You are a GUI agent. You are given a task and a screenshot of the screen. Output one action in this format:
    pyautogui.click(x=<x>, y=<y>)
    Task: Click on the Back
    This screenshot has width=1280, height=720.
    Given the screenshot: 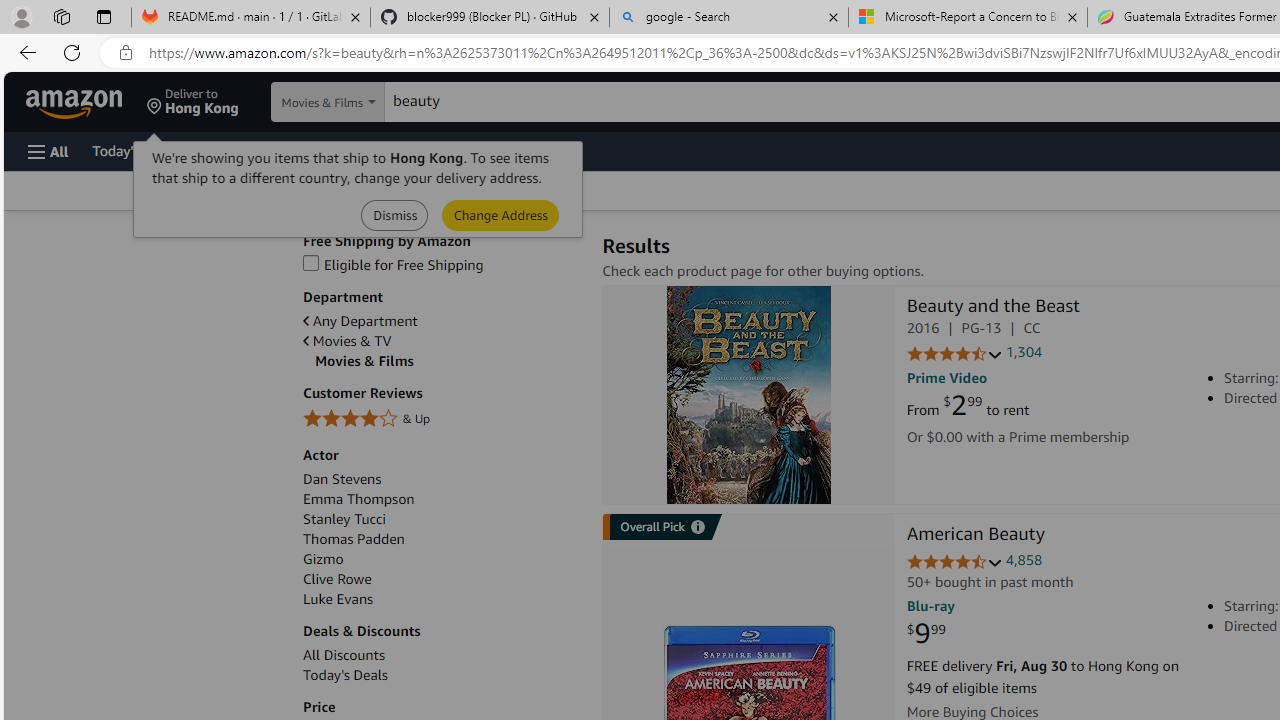 What is the action you would take?
    pyautogui.click(x=24, y=52)
    